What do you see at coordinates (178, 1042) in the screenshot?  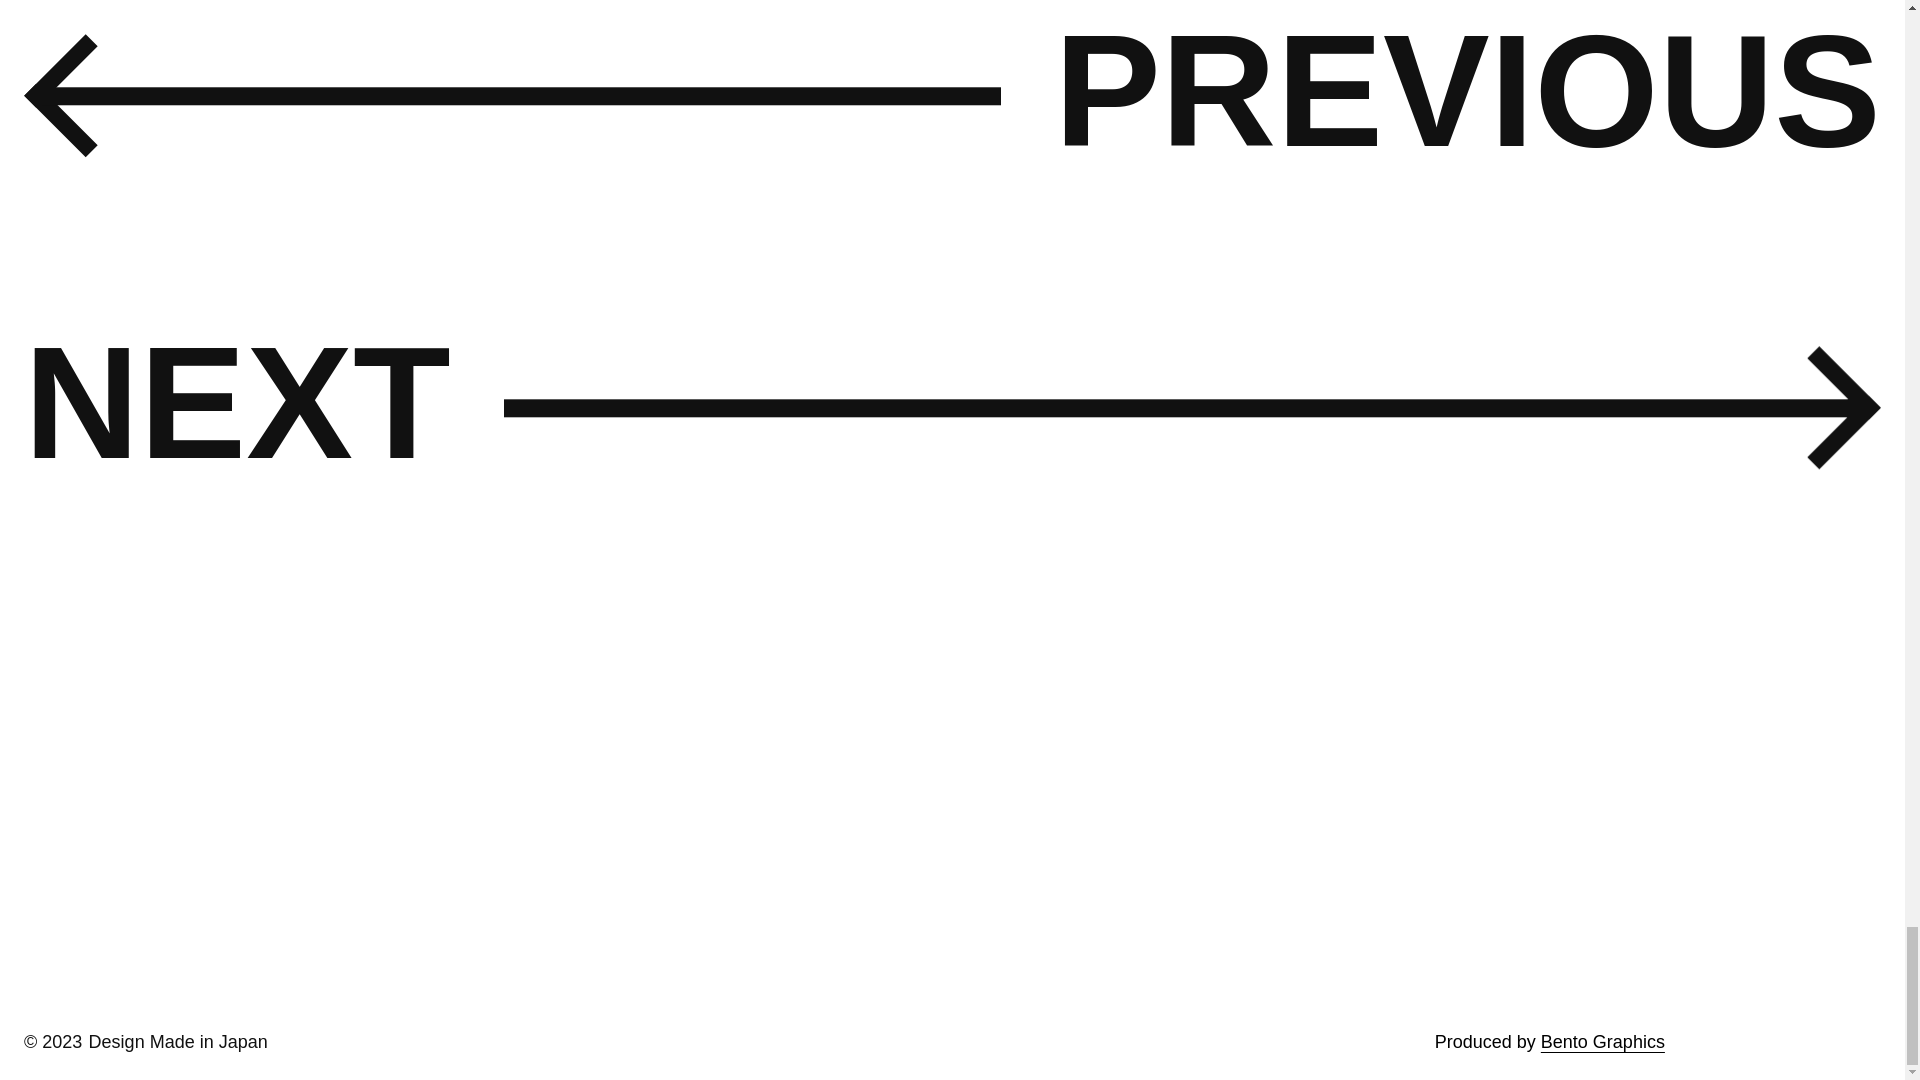 I see `Design Made in Japan` at bounding box center [178, 1042].